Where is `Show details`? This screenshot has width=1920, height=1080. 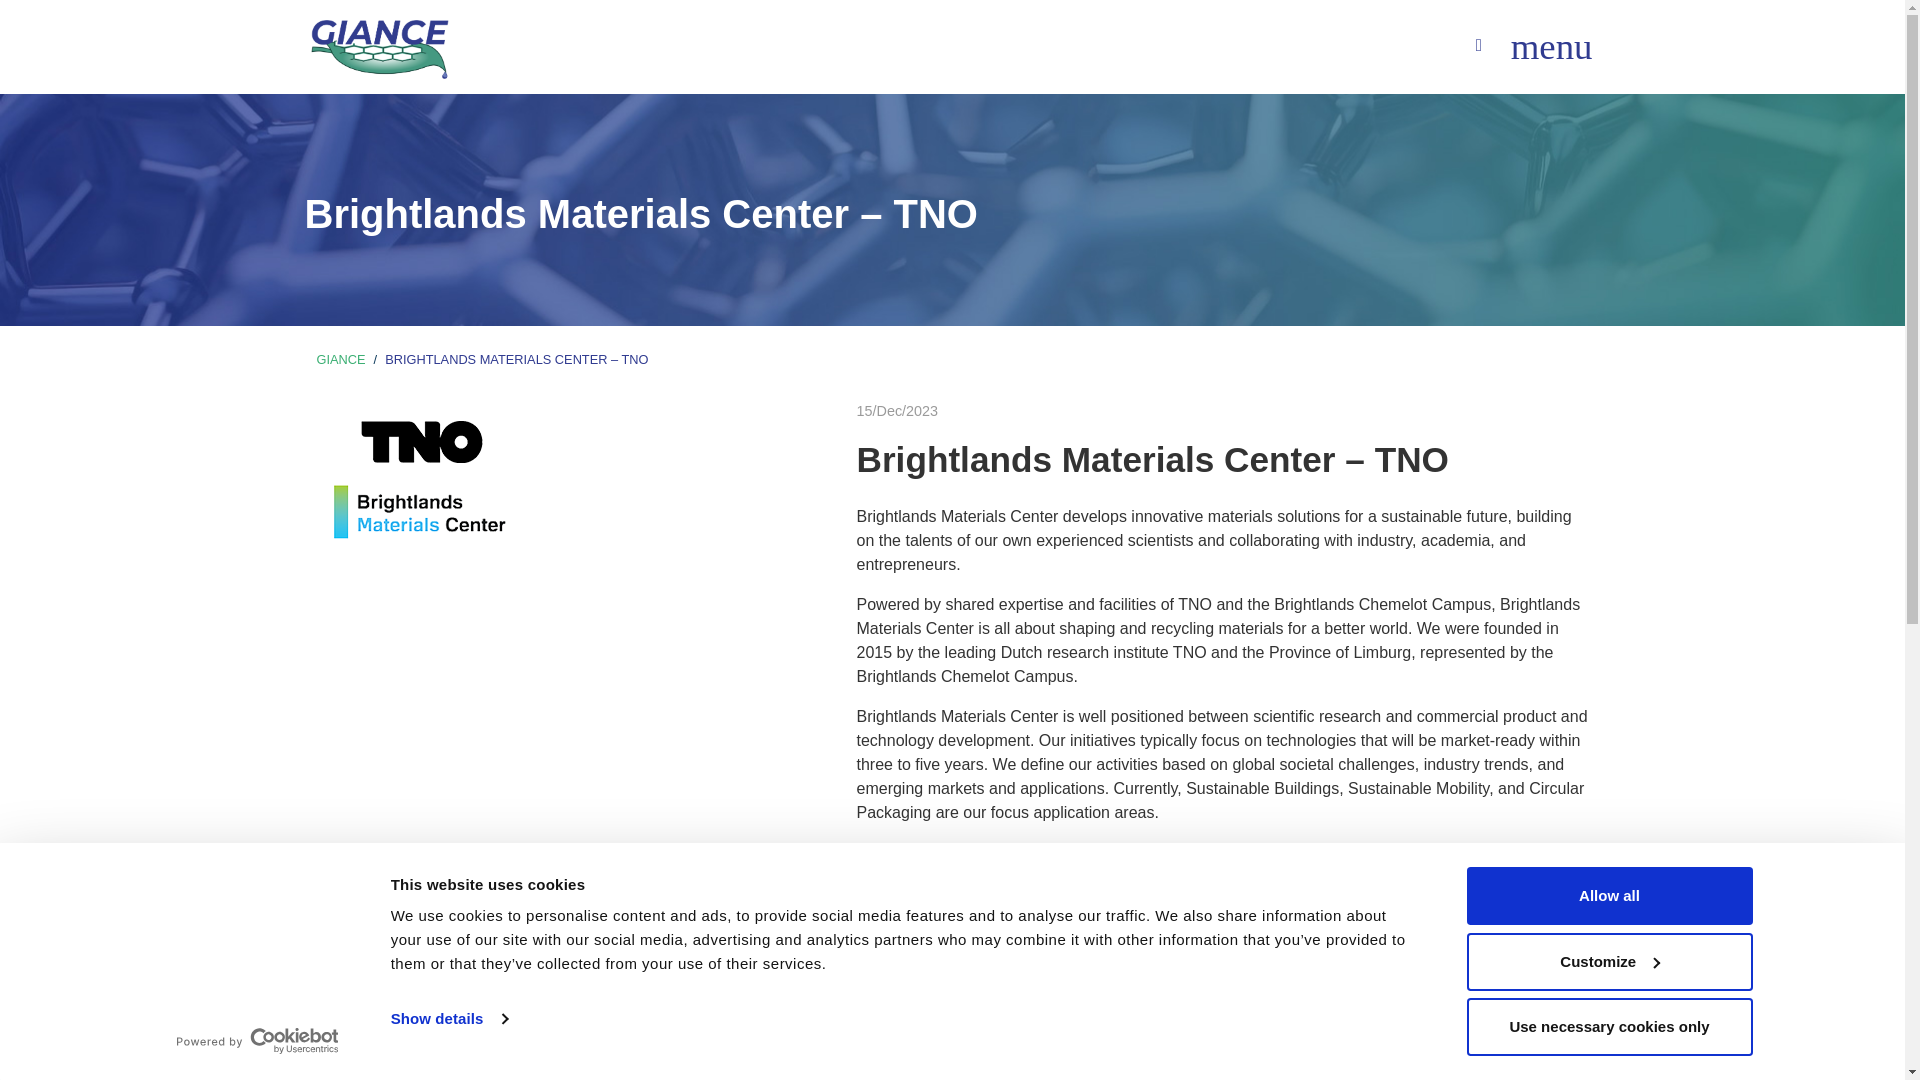 Show details is located at coordinates (448, 1018).